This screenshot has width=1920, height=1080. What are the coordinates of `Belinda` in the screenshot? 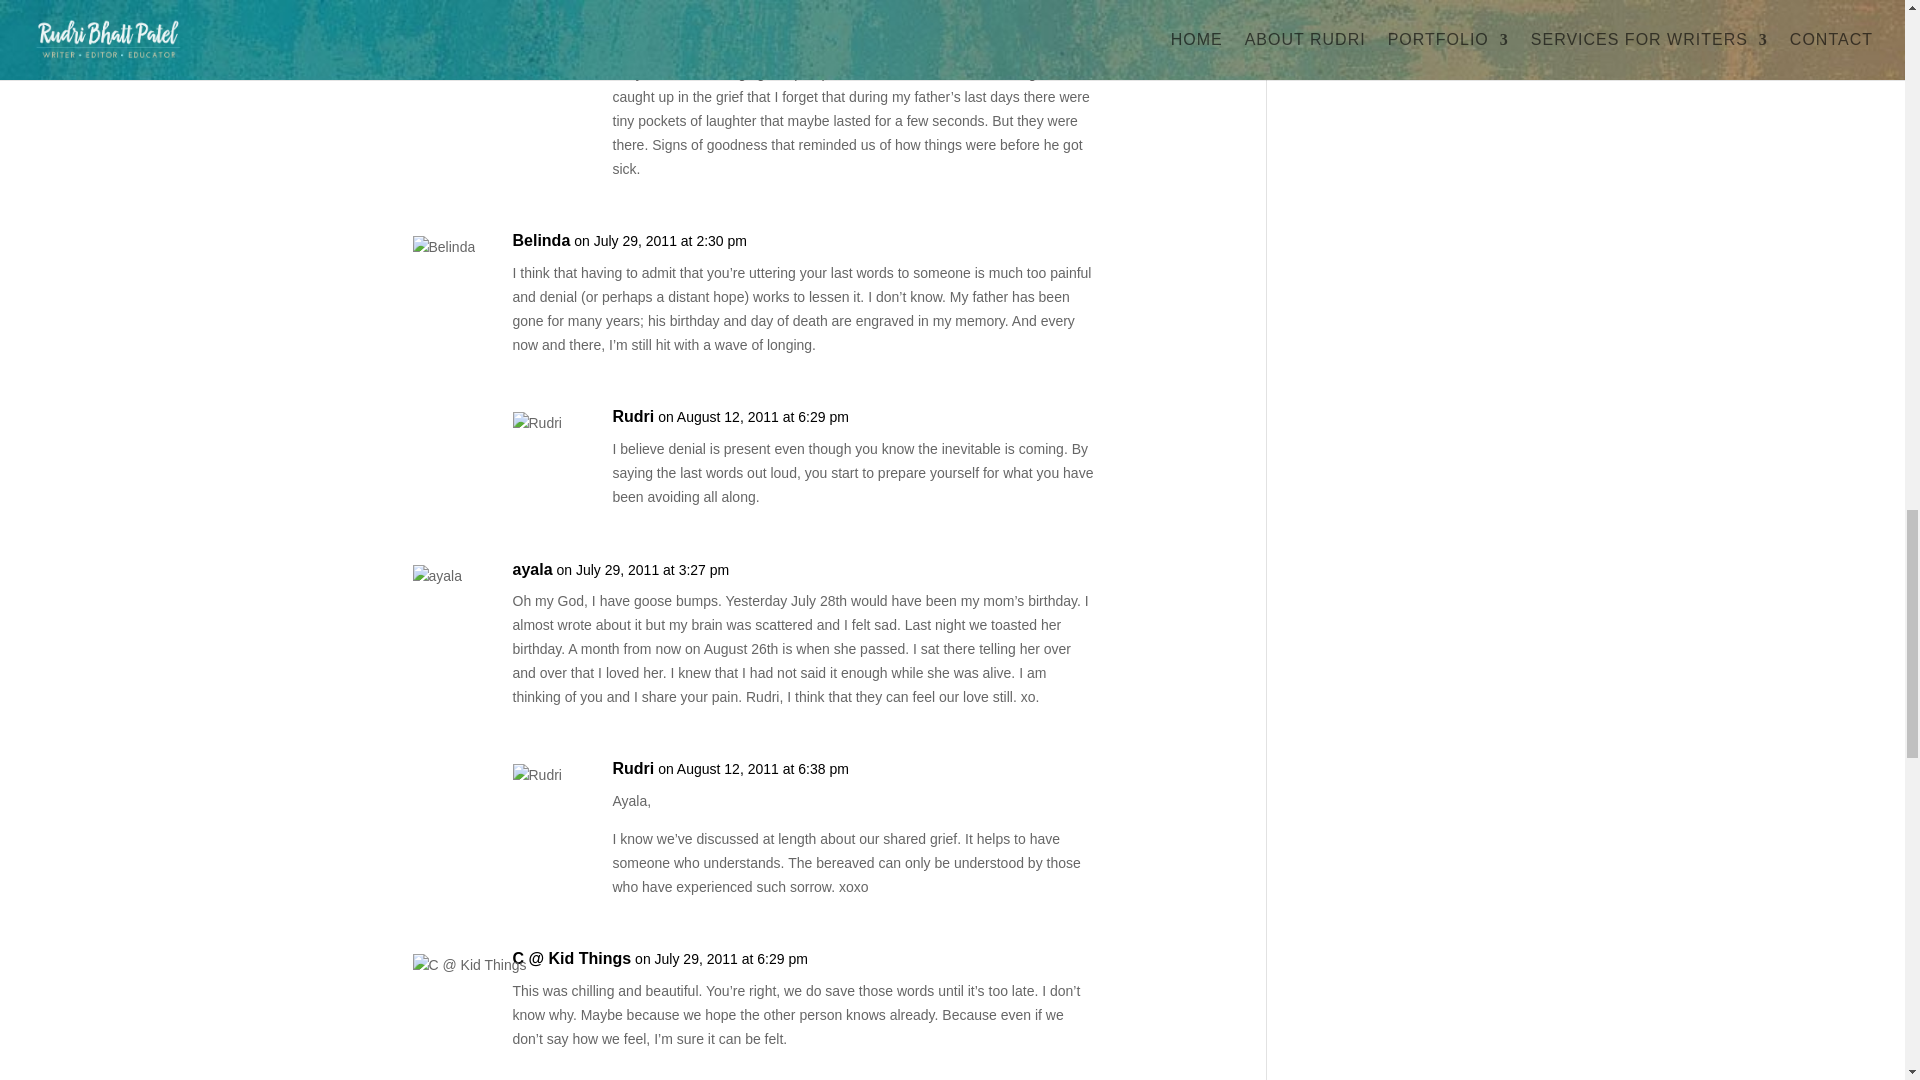 It's located at (541, 240).